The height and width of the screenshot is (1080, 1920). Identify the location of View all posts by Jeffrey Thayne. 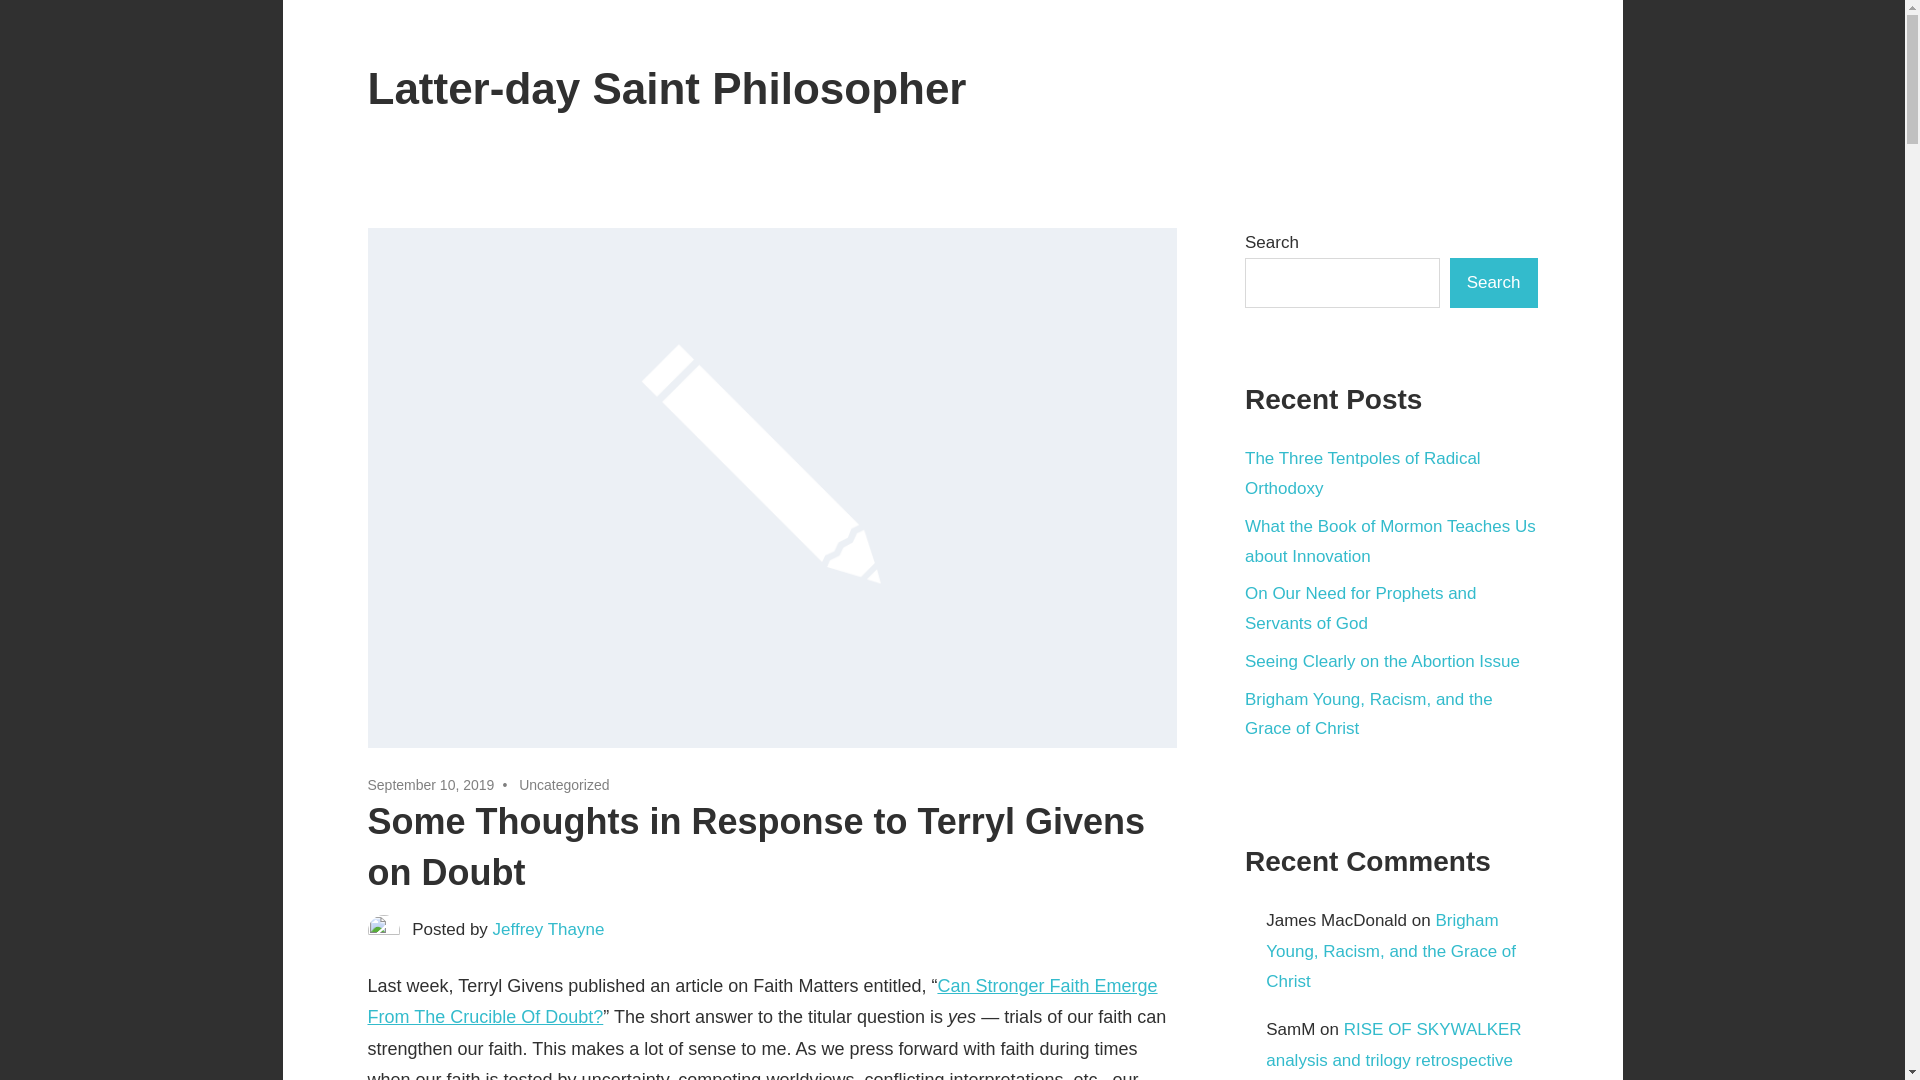
(548, 929).